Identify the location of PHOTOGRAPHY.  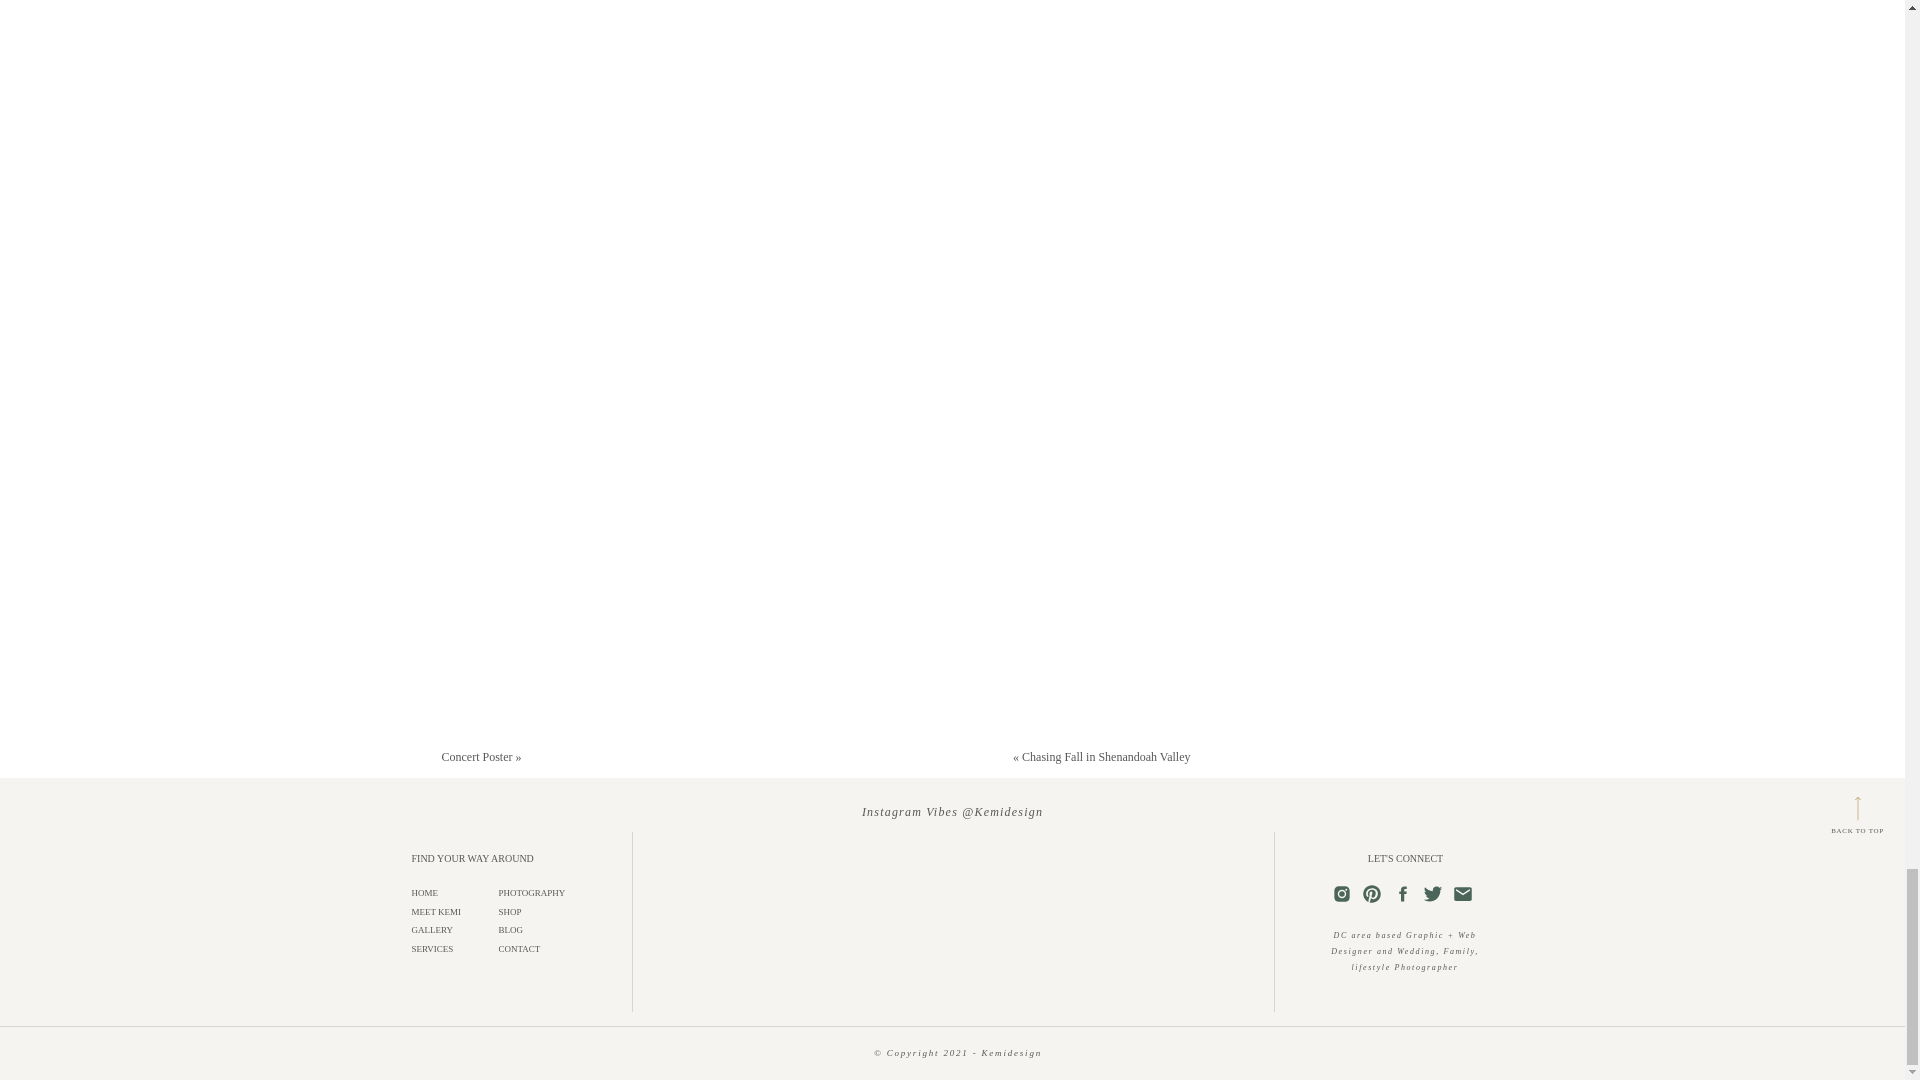
(546, 892).